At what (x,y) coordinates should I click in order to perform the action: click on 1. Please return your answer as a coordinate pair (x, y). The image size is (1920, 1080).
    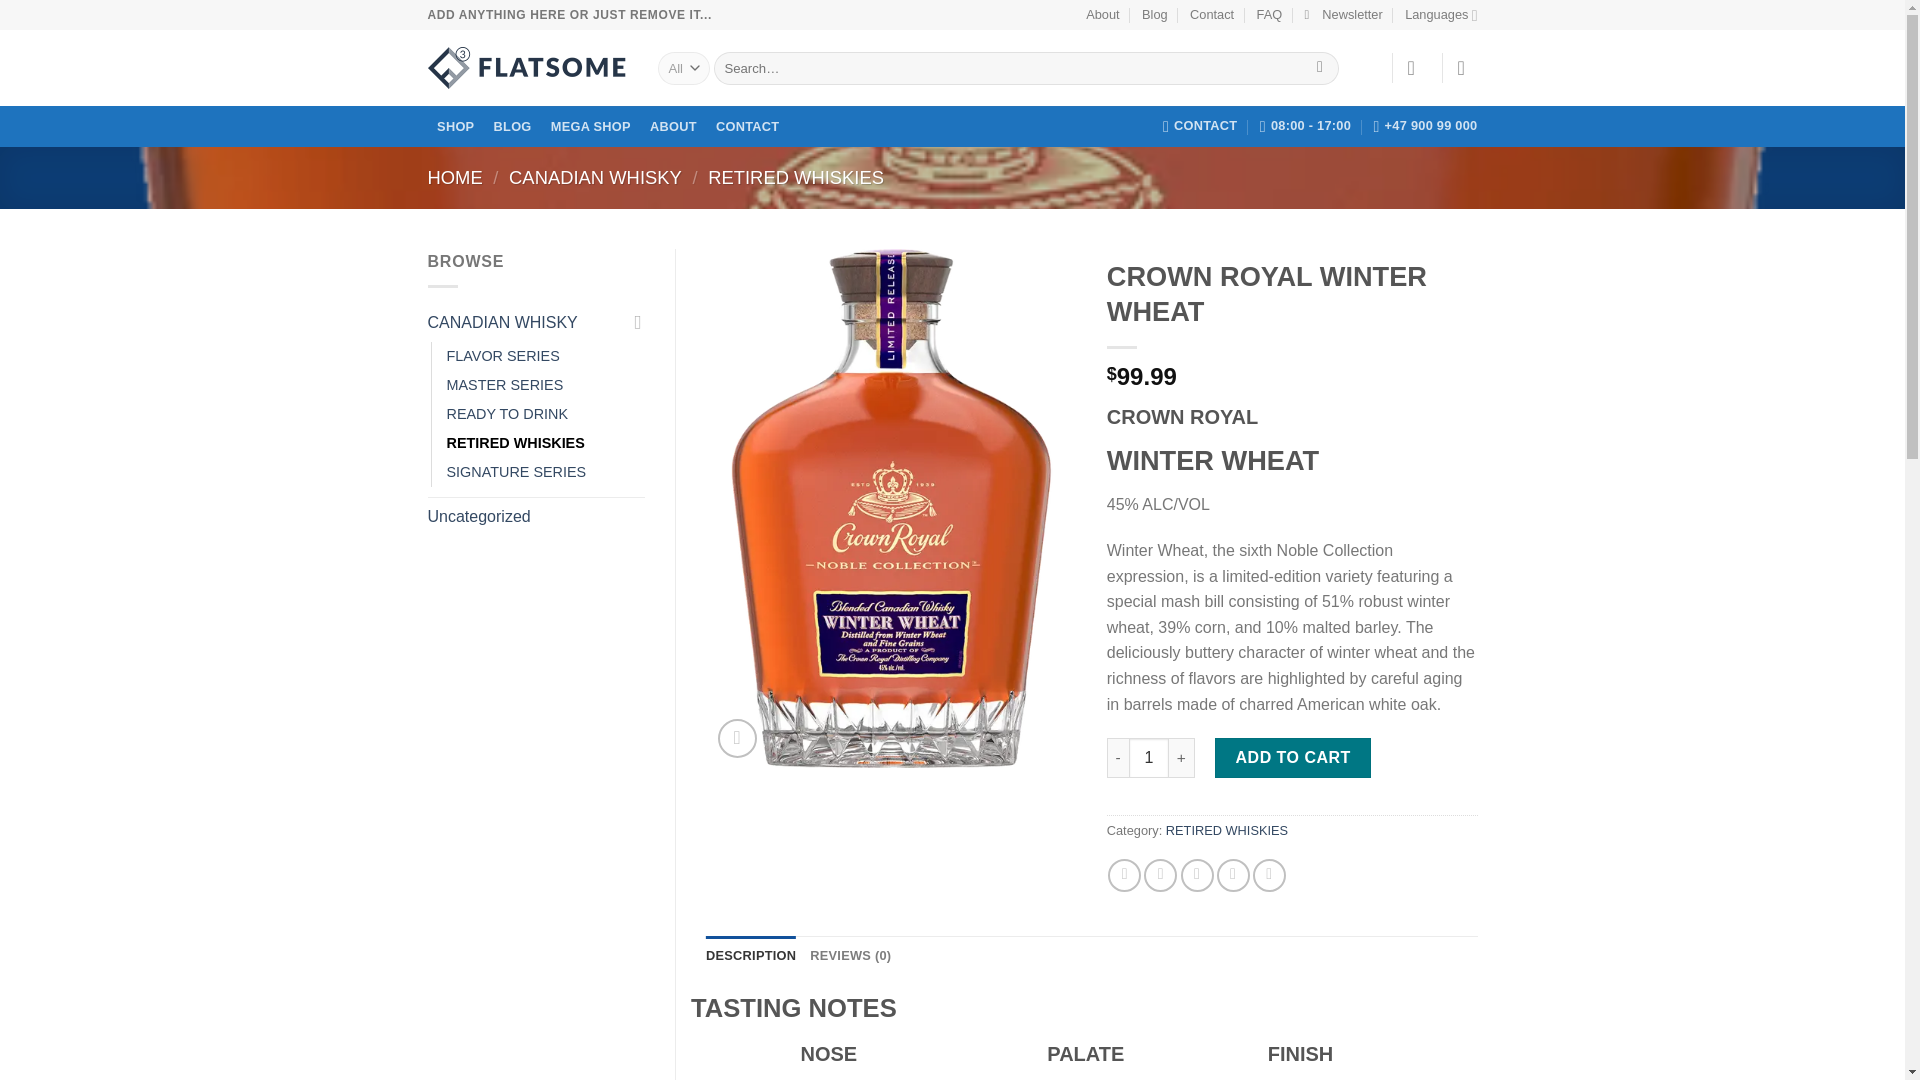
    Looking at the image, I should click on (1148, 757).